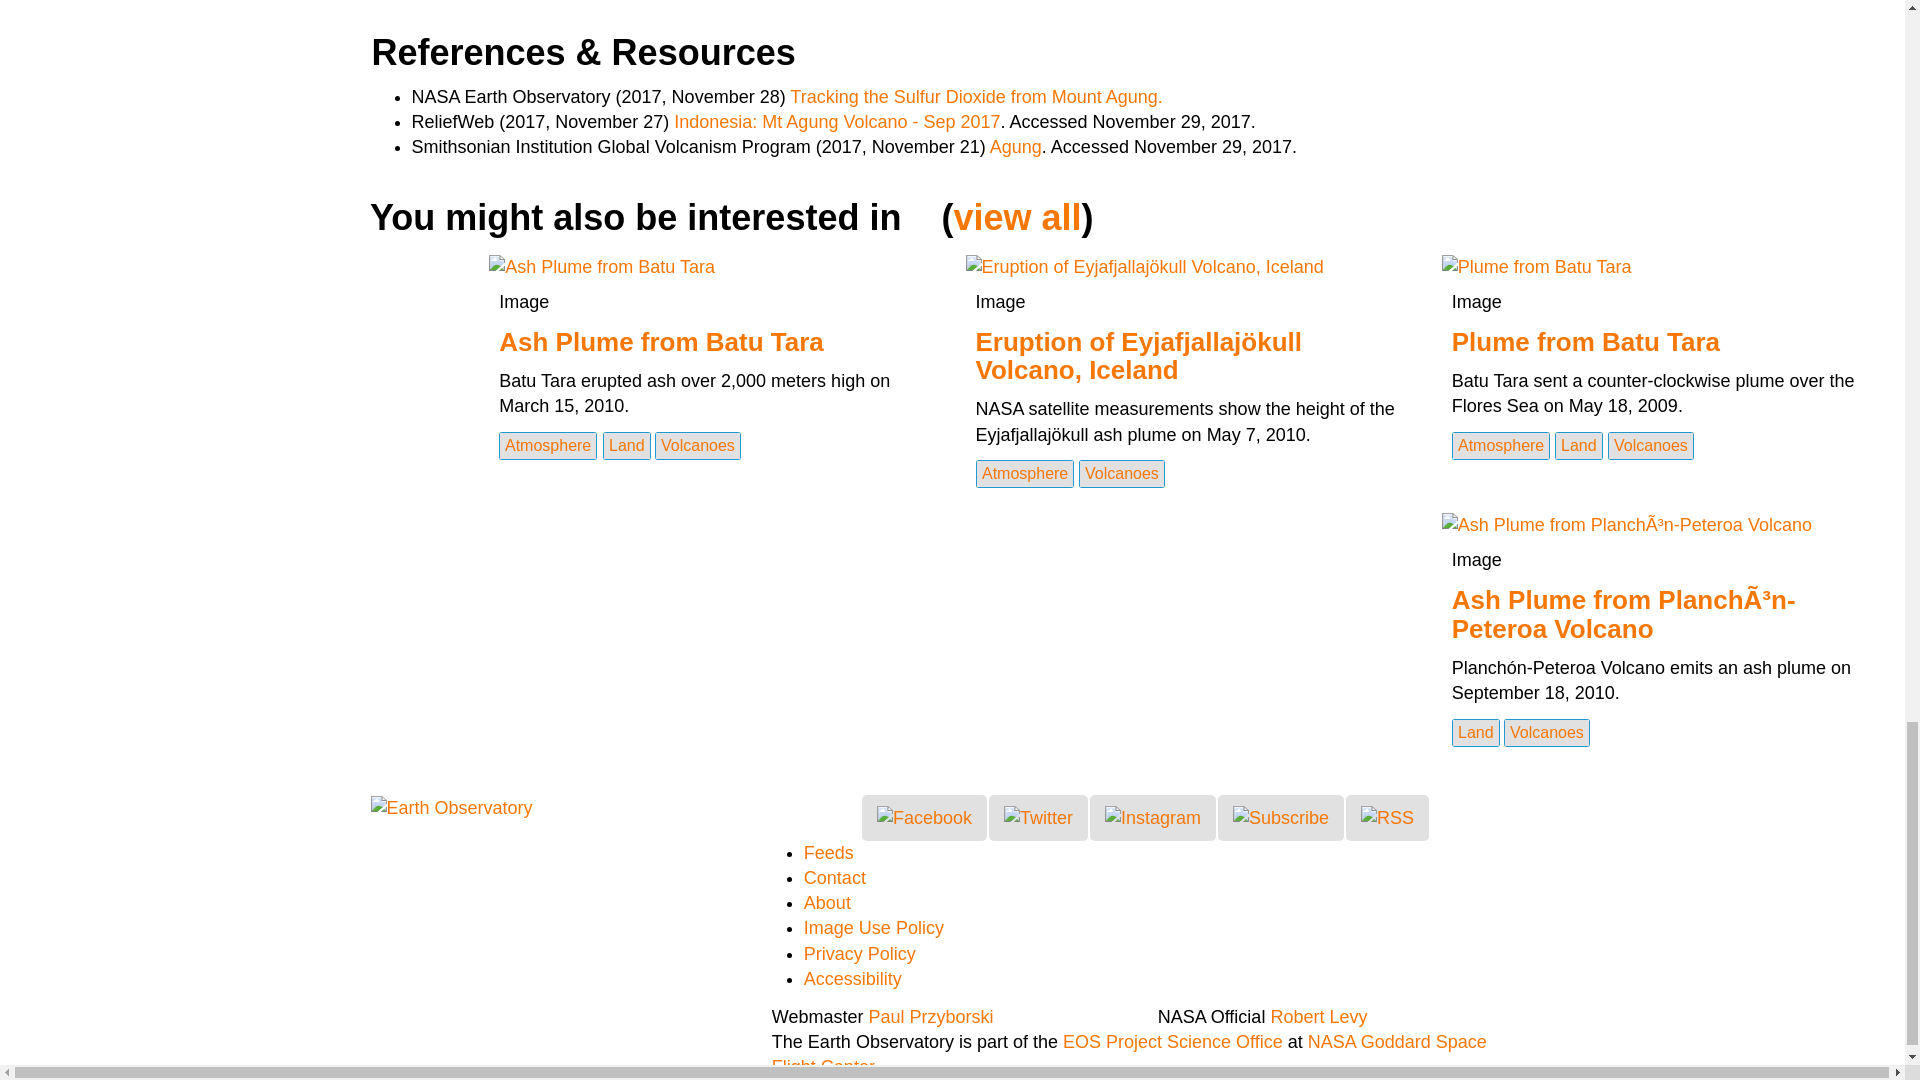 This screenshot has width=1920, height=1080. I want to click on Twitter, so click(1038, 818).